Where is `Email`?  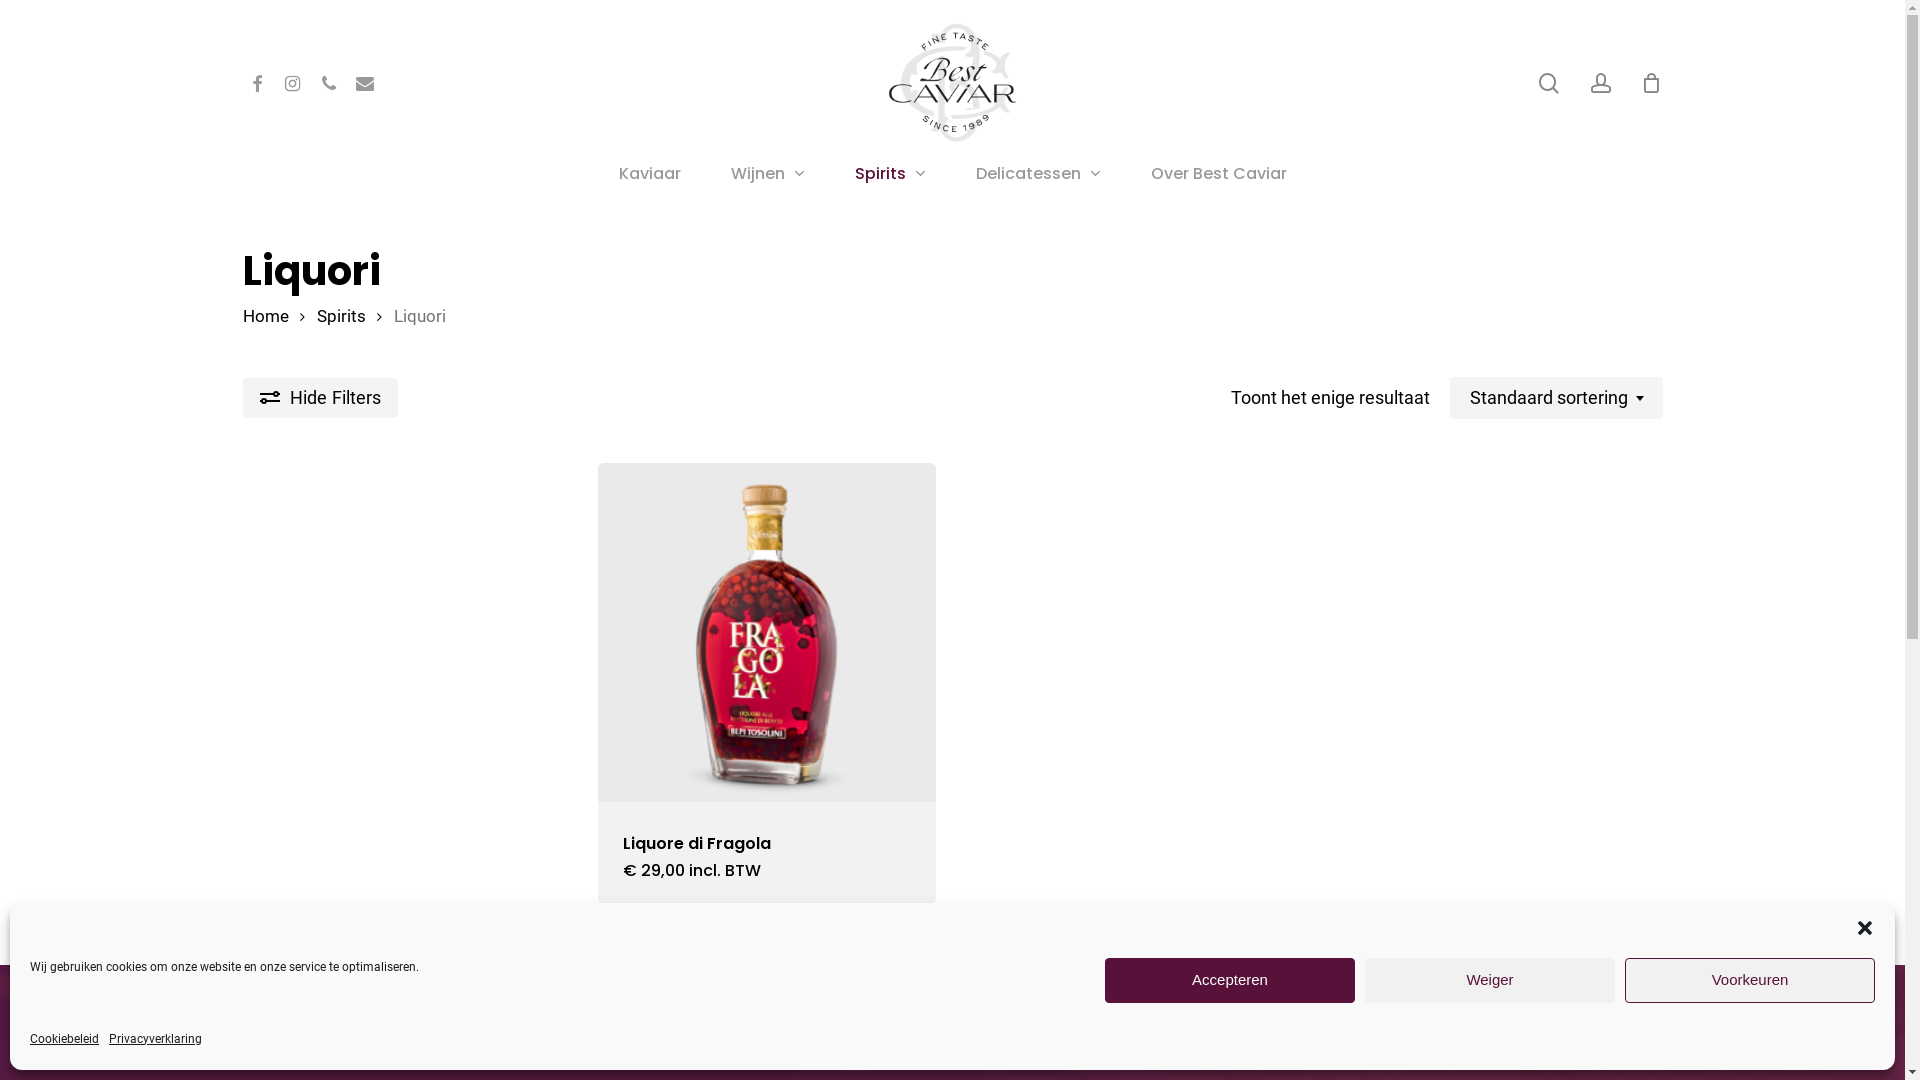
Email is located at coordinates (364, 84).